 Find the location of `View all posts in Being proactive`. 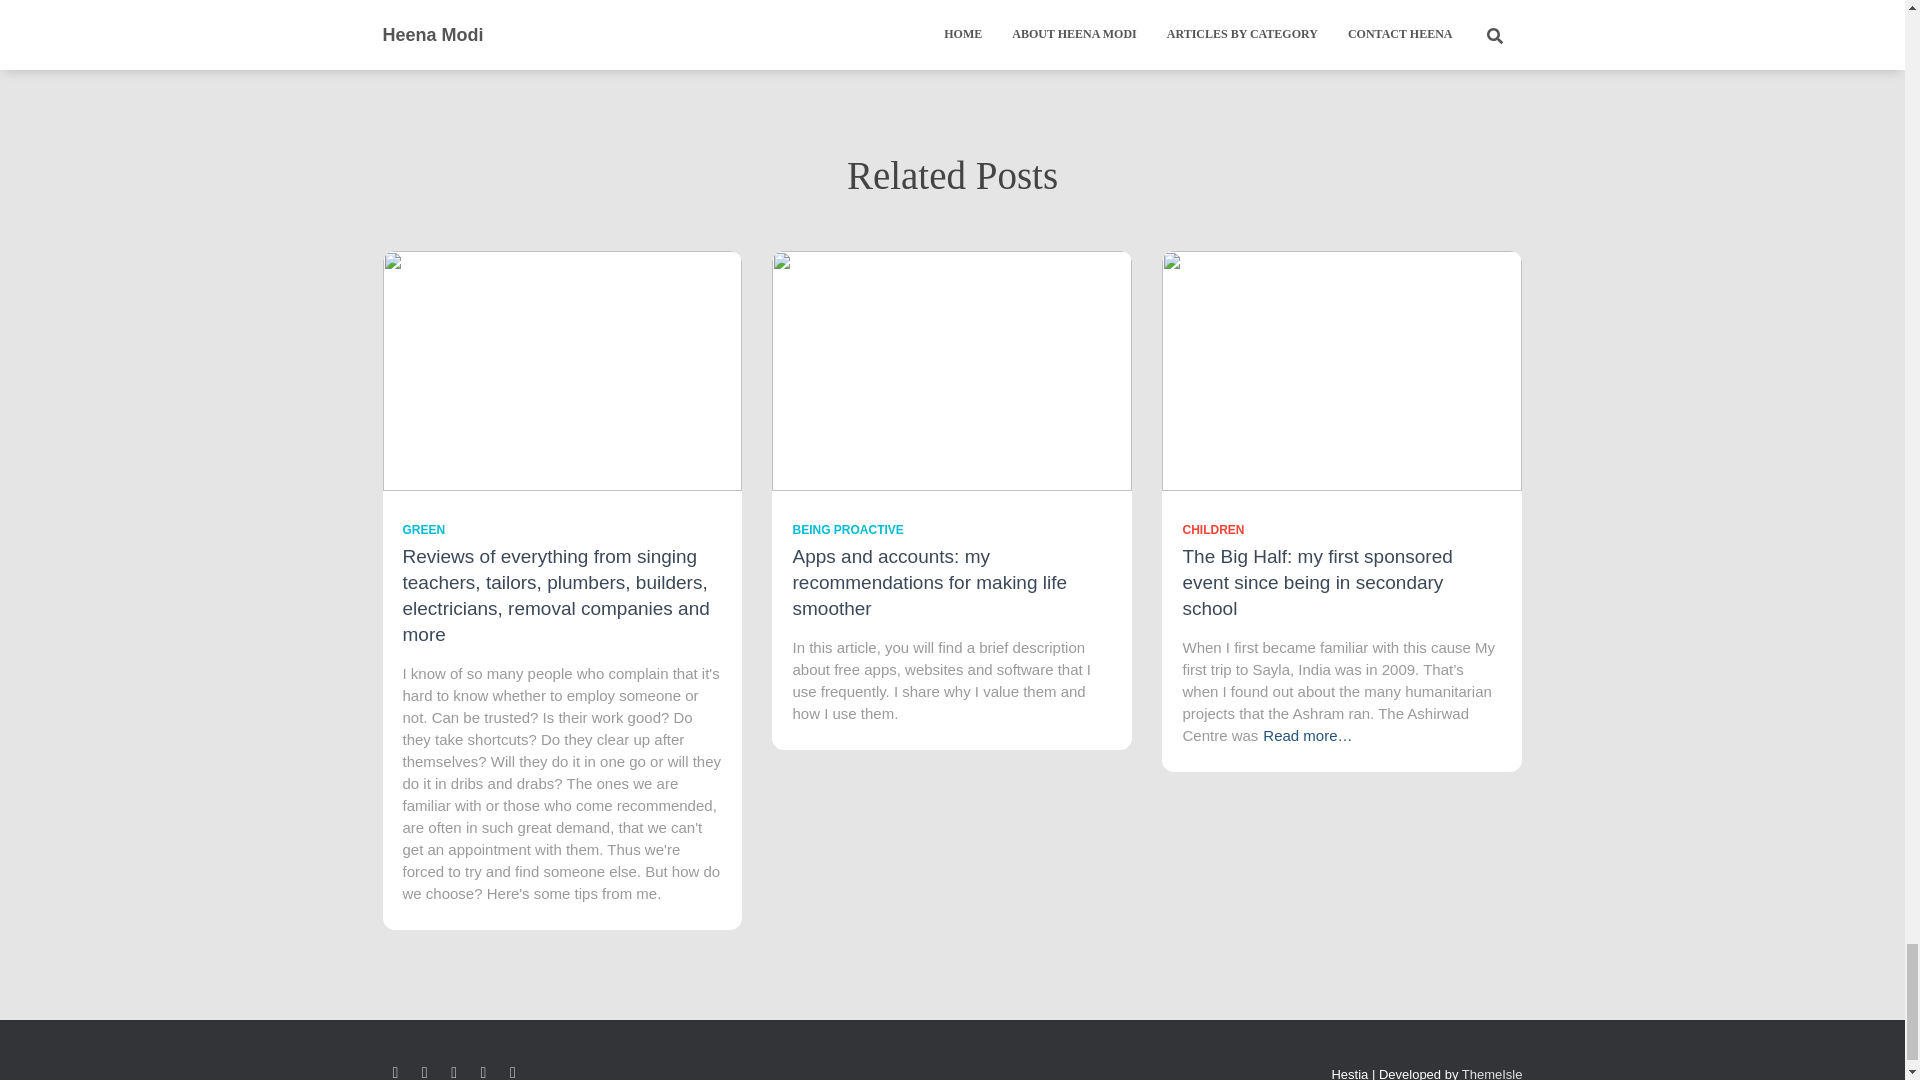

View all posts in Being proactive is located at coordinates (846, 529).